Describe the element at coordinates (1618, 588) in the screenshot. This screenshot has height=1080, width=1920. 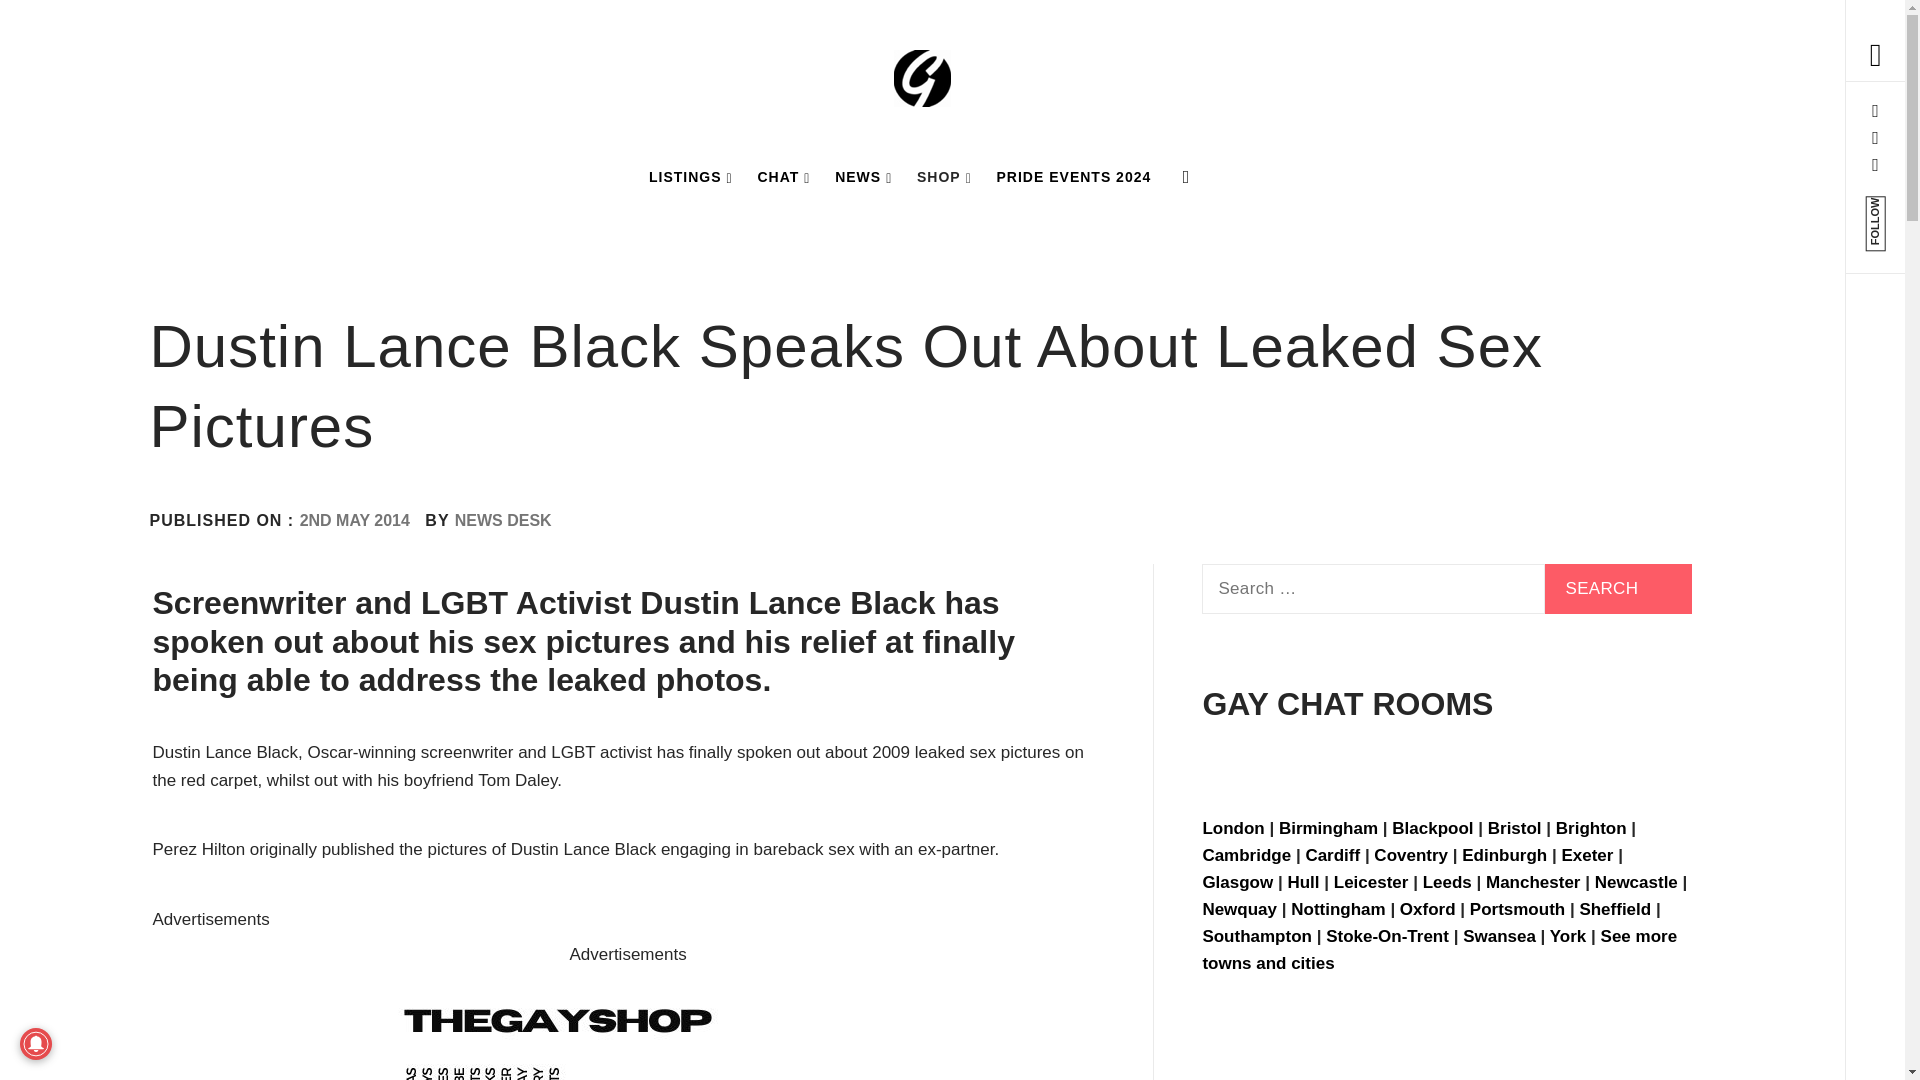
I see `Search` at that location.